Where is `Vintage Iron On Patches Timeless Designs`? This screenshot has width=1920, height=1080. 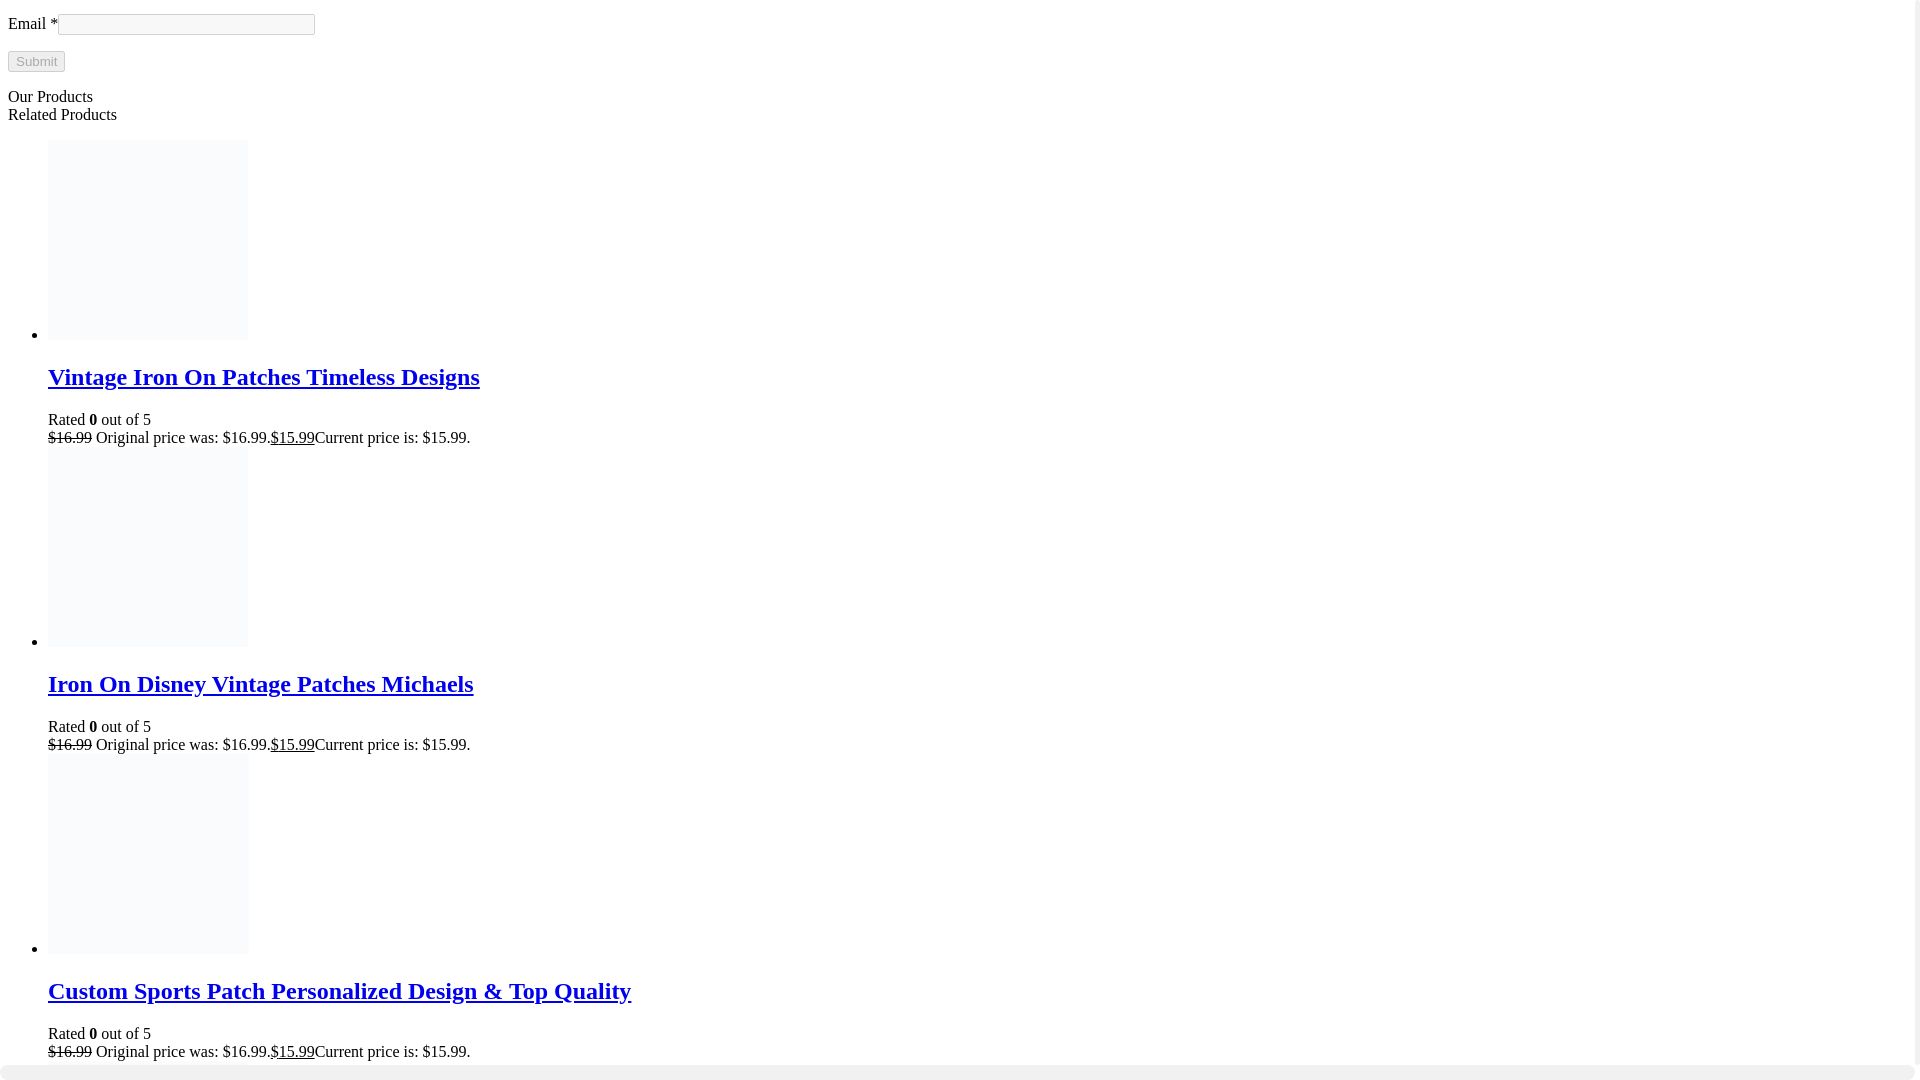
Vintage Iron On Patches Timeless Designs is located at coordinates (977, 376).